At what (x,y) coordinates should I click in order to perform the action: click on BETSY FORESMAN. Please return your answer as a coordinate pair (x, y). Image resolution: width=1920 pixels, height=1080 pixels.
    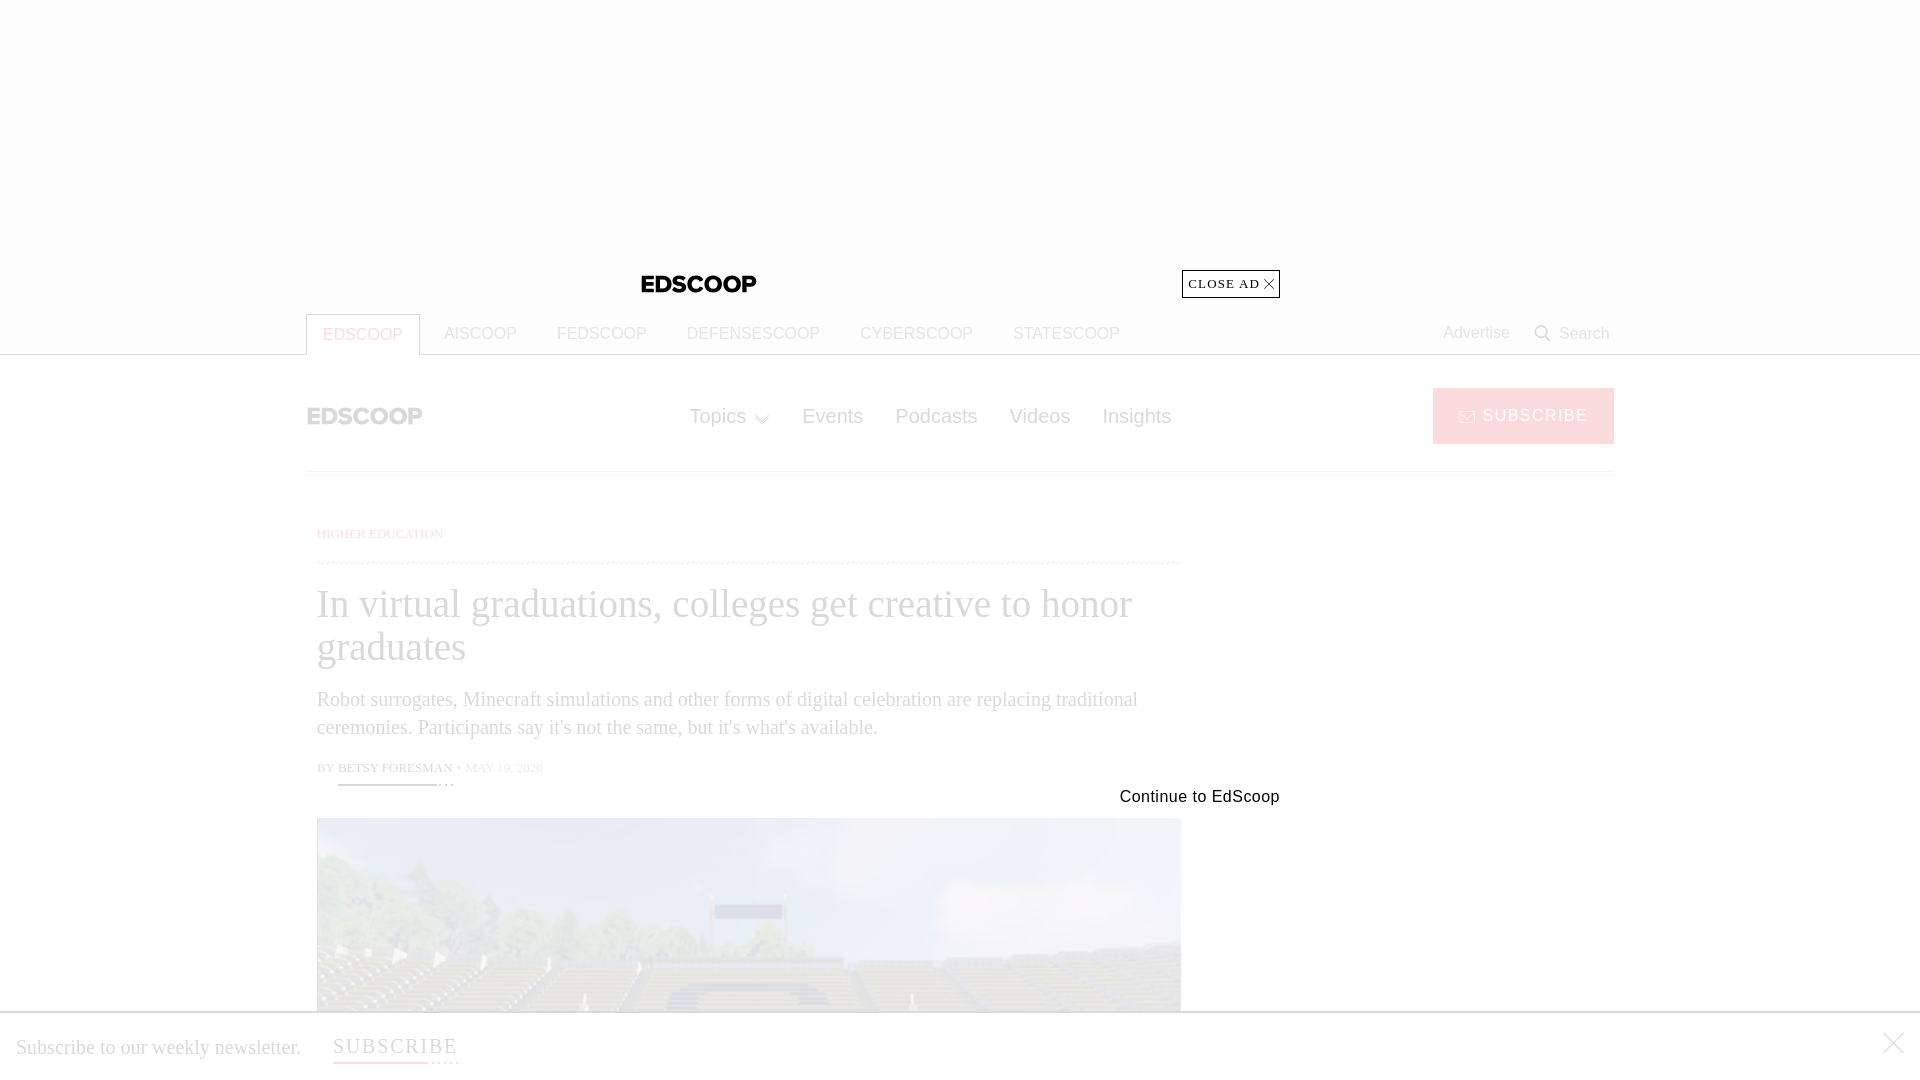
    Looking at the image, I should click on (395, 770).